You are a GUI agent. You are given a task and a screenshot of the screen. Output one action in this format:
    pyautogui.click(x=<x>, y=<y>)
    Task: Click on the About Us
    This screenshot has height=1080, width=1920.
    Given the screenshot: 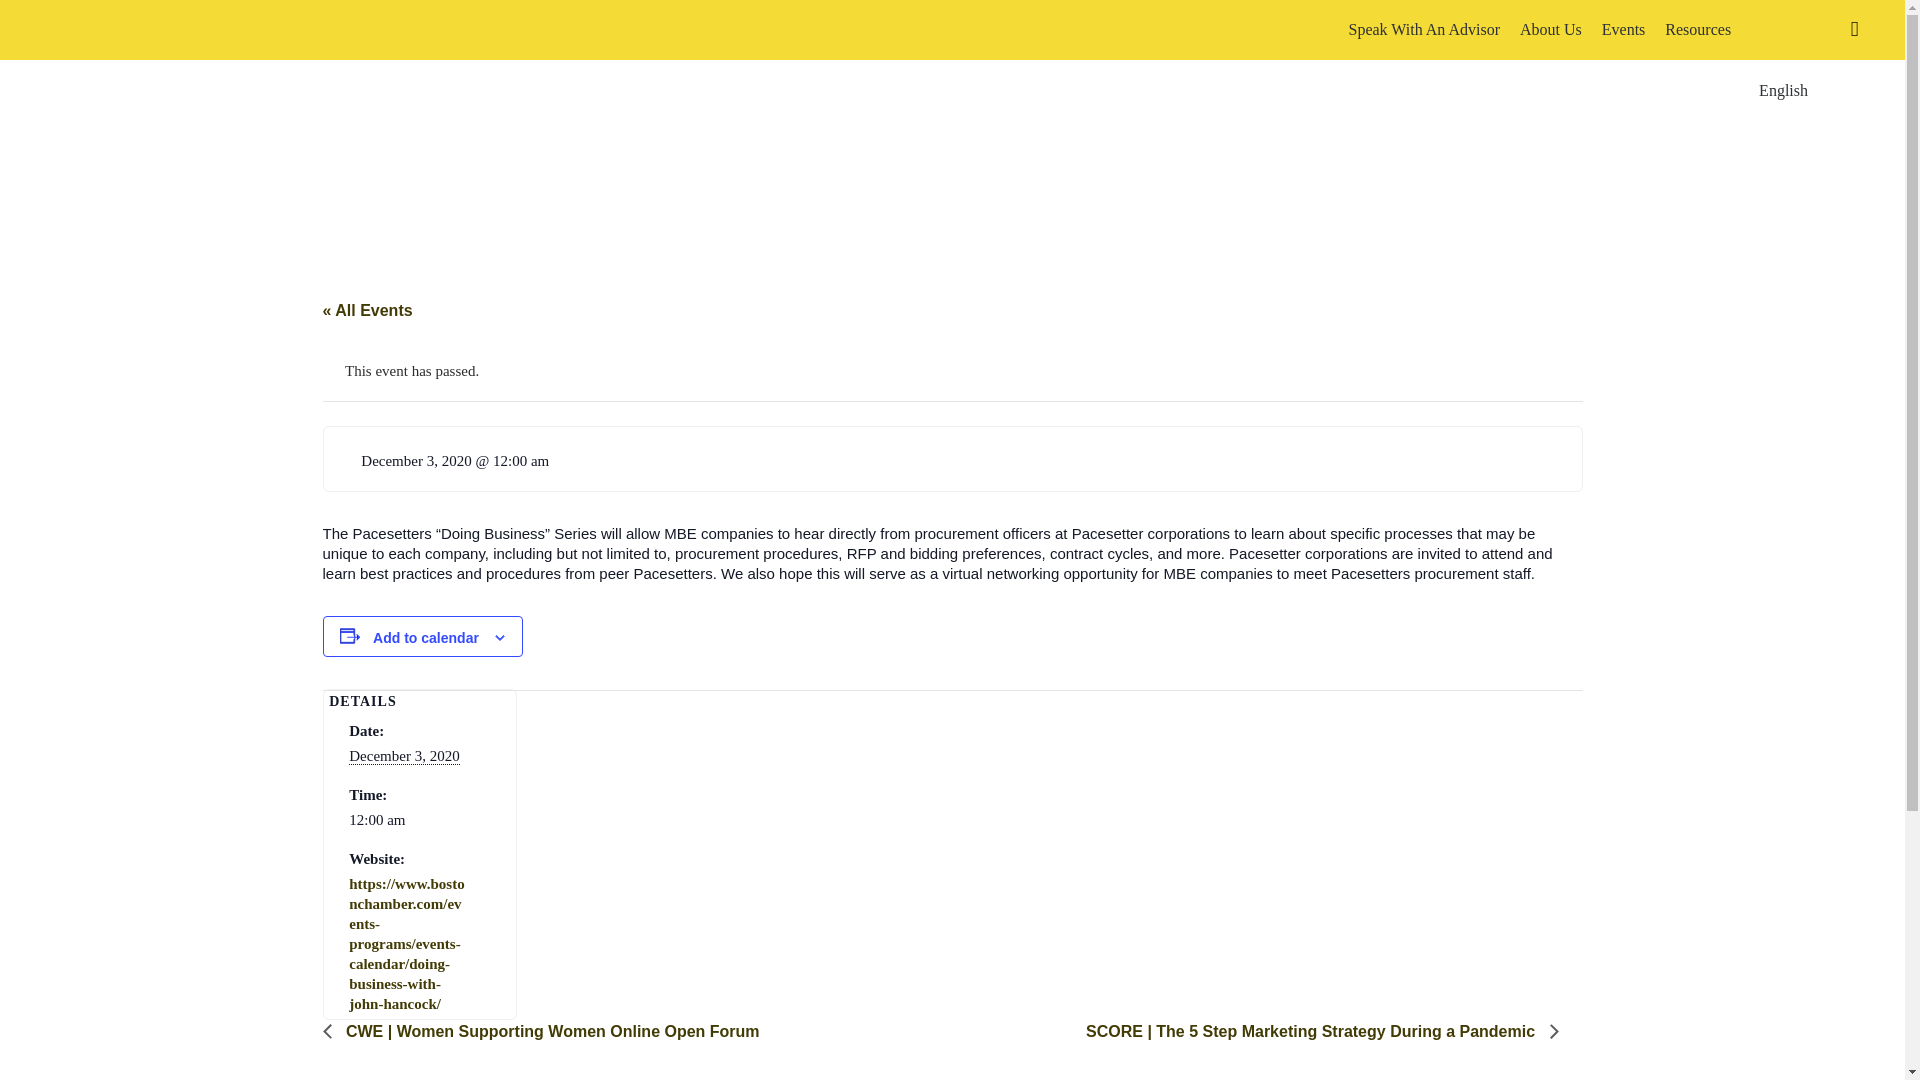 What is the action you would take?
    pyautogui.click(x=1550, y=30)
    